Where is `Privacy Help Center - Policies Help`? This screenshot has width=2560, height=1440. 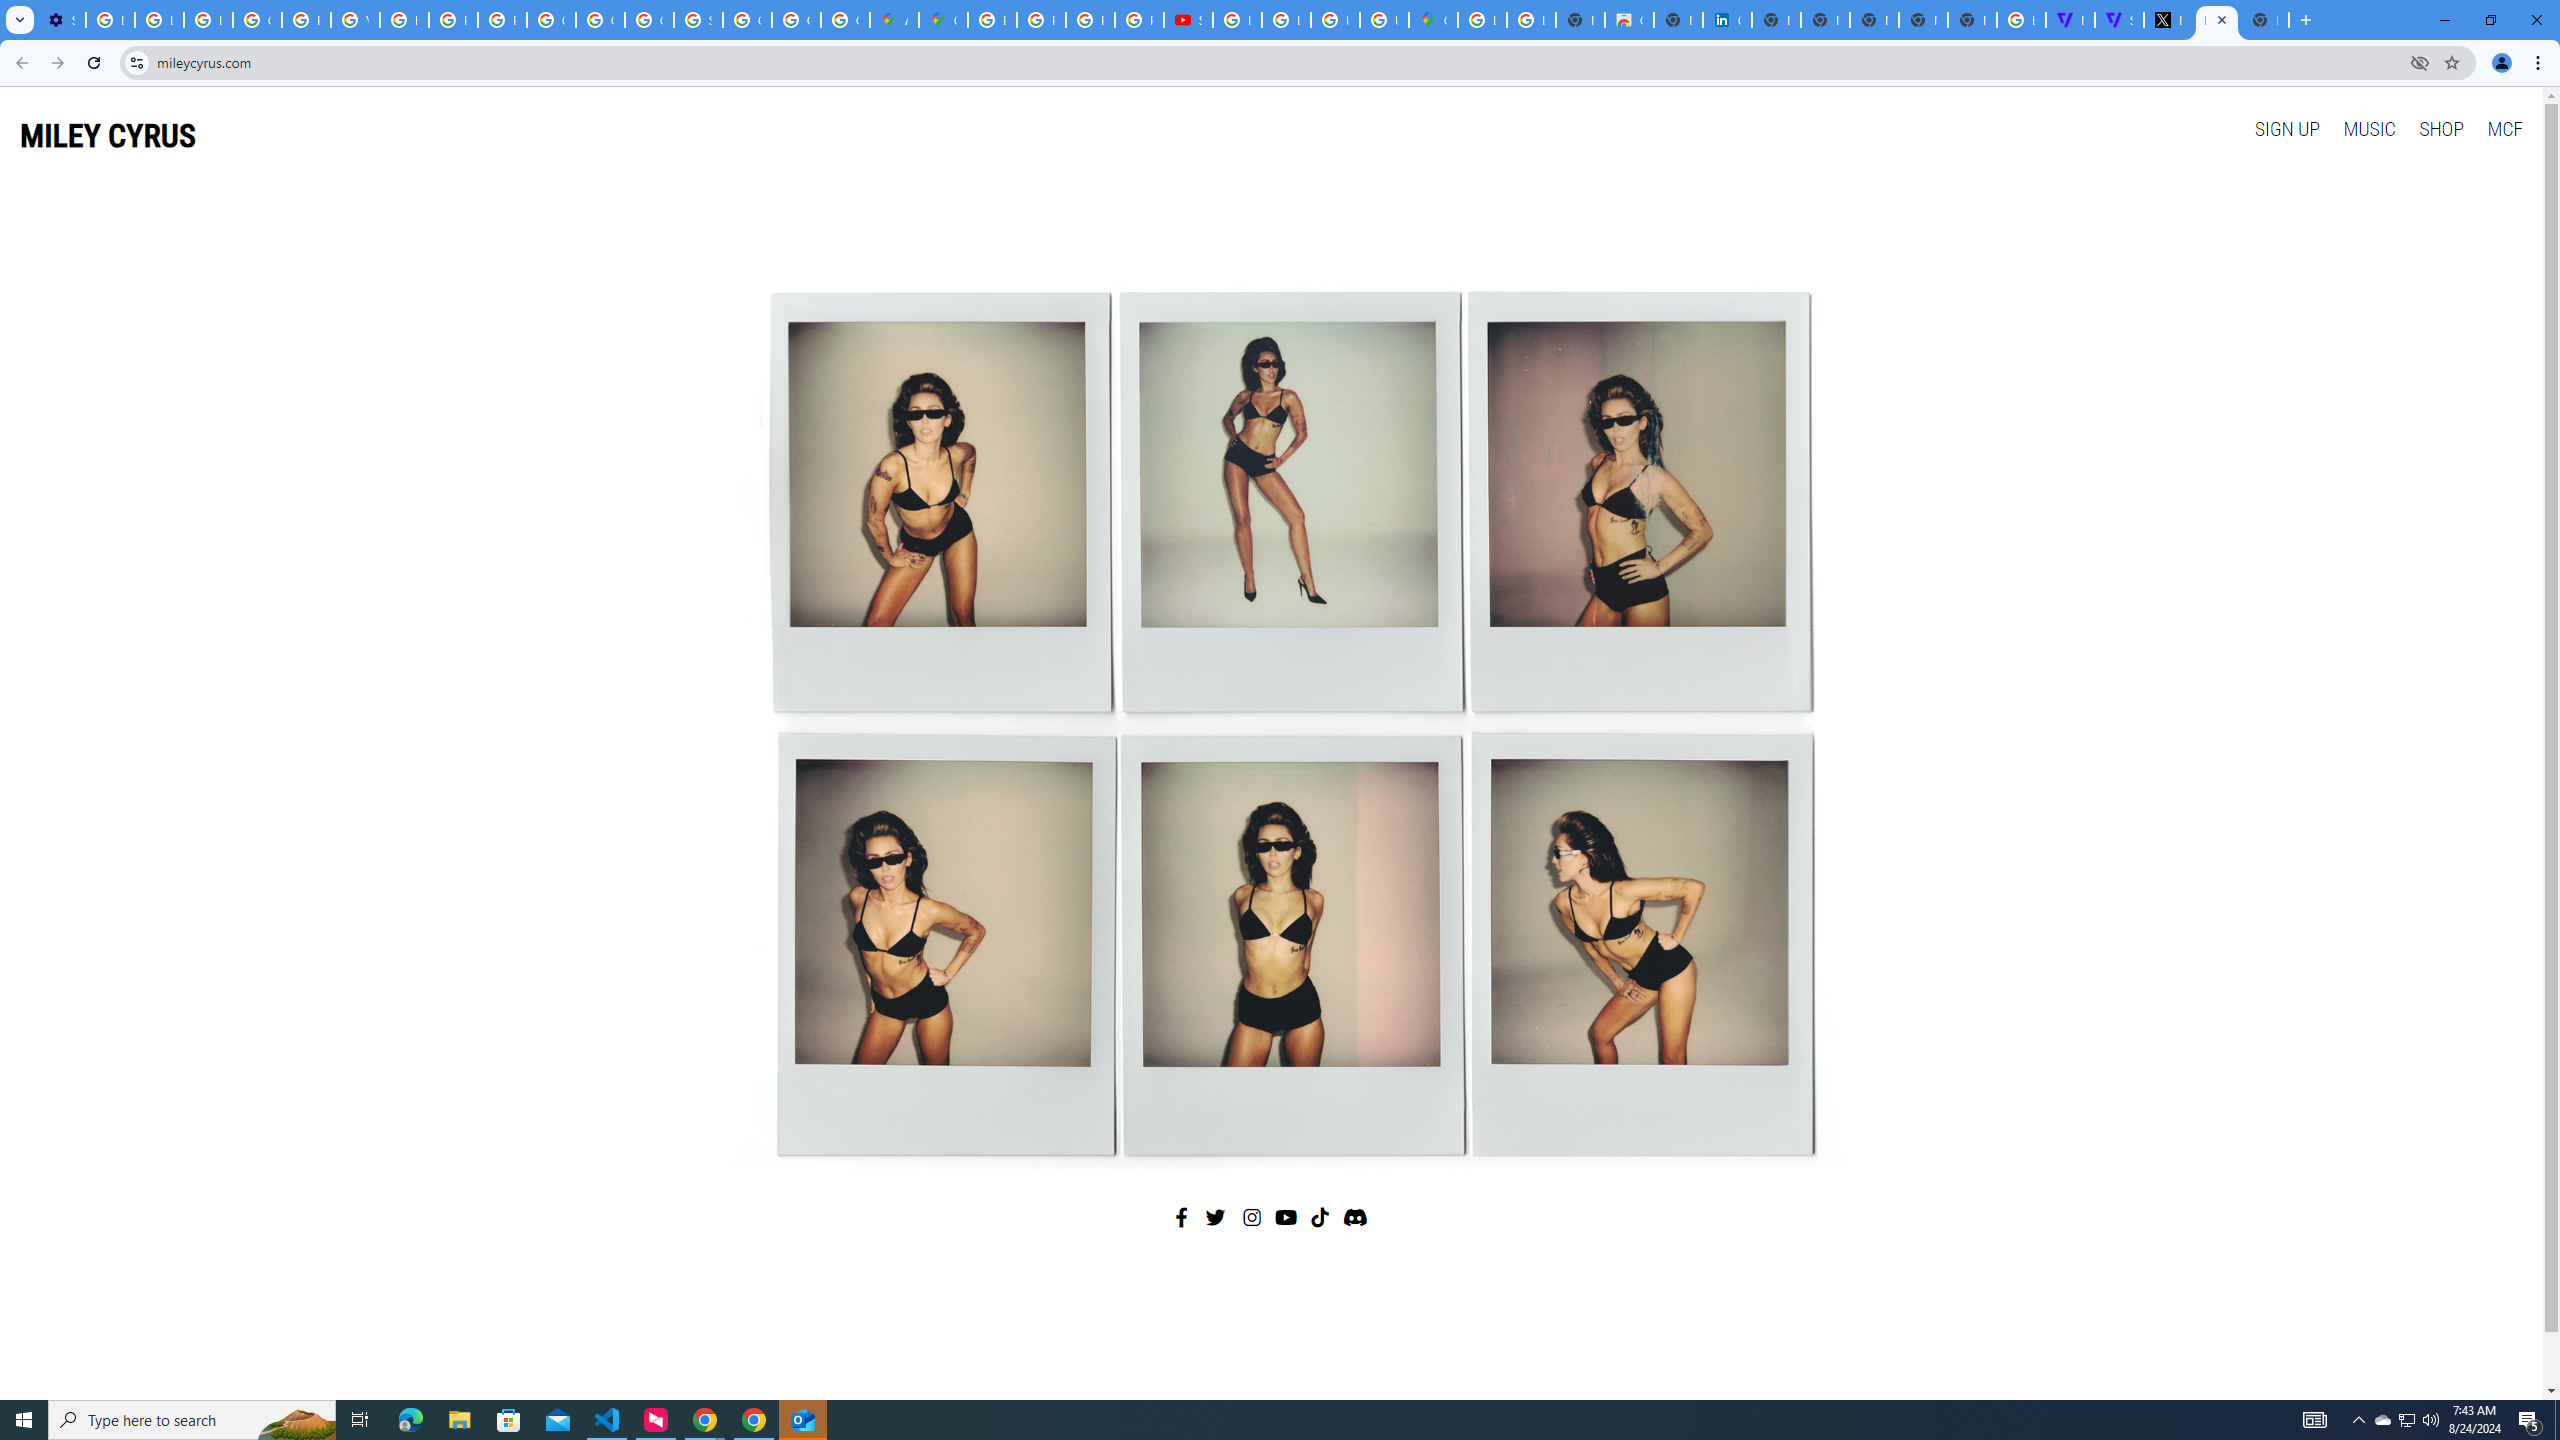
Privacy Help Center - Policies Help is located at coordinates (1042, 20).